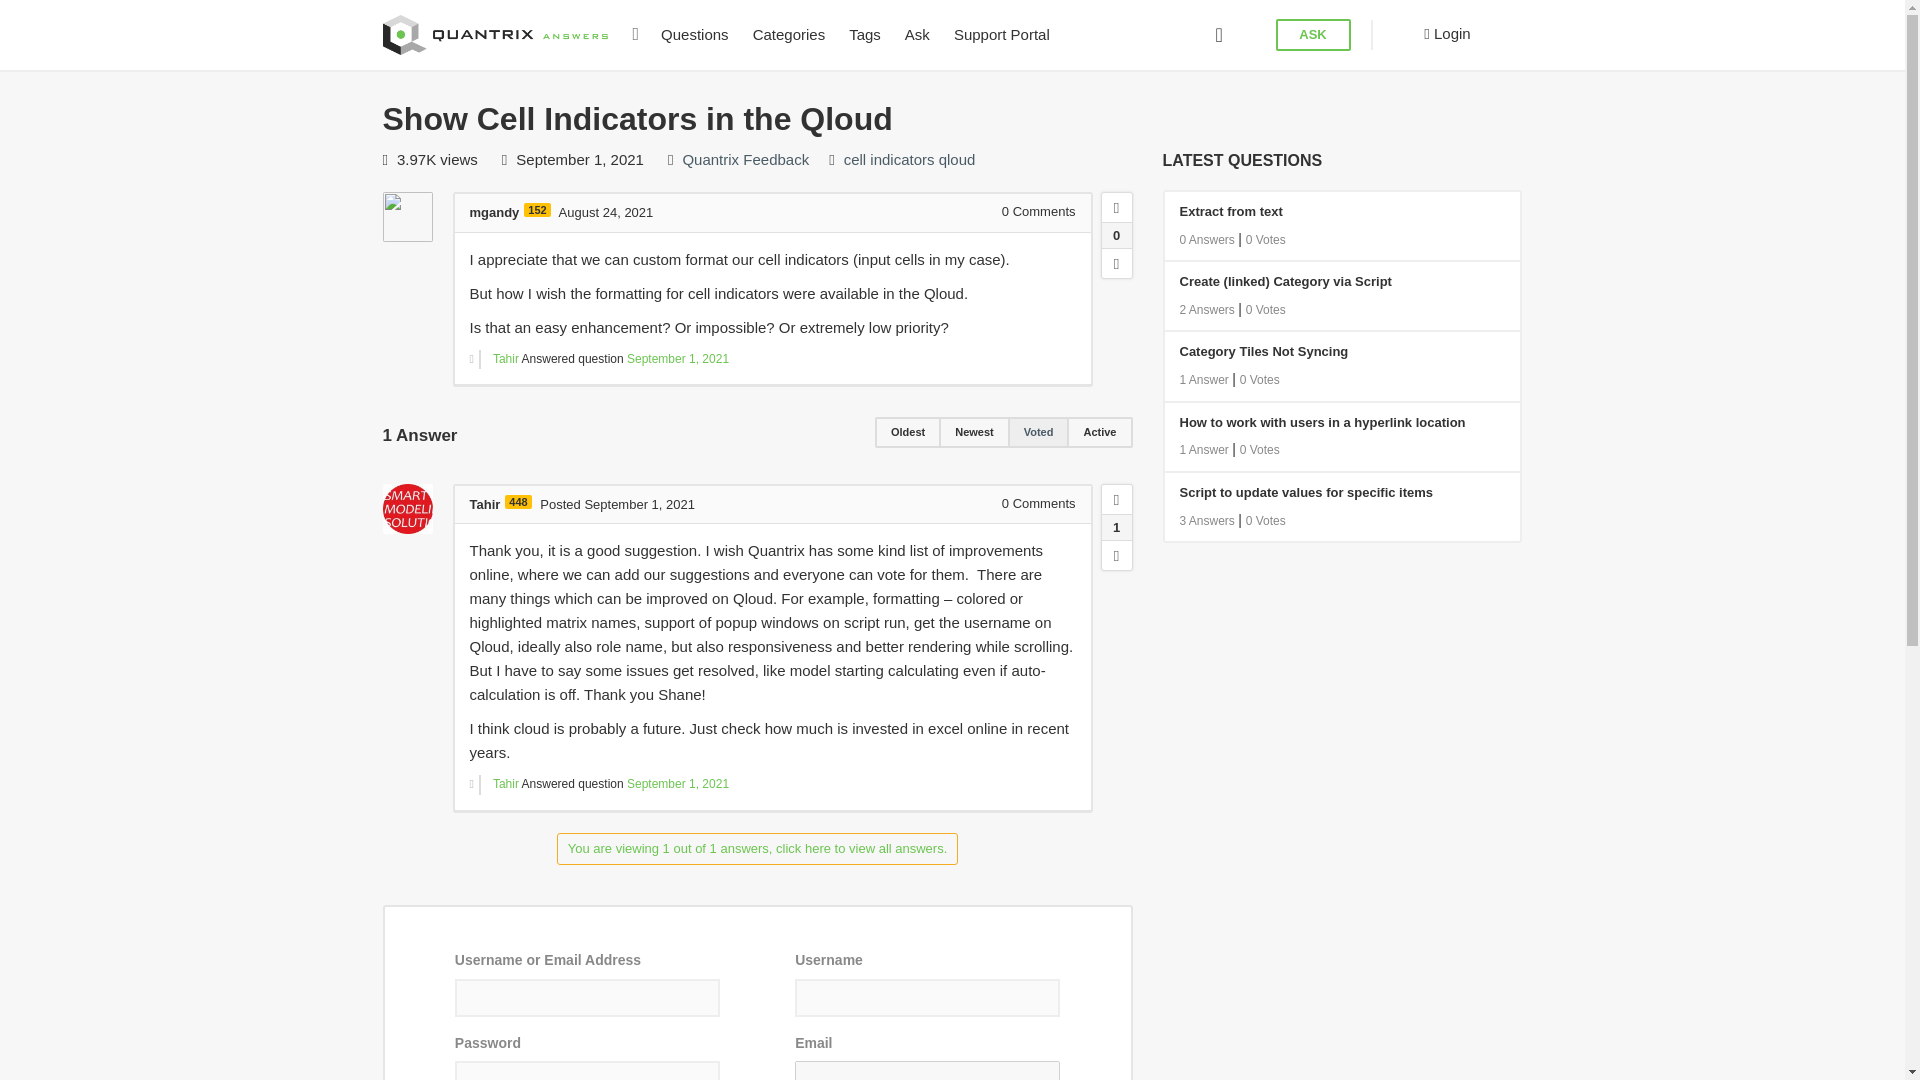 The image size is (1920, 1080). What do you see at coordinates (1117, 262) in the screenshot?
I see `Down vote this post` at bounding box center [1117, 262].